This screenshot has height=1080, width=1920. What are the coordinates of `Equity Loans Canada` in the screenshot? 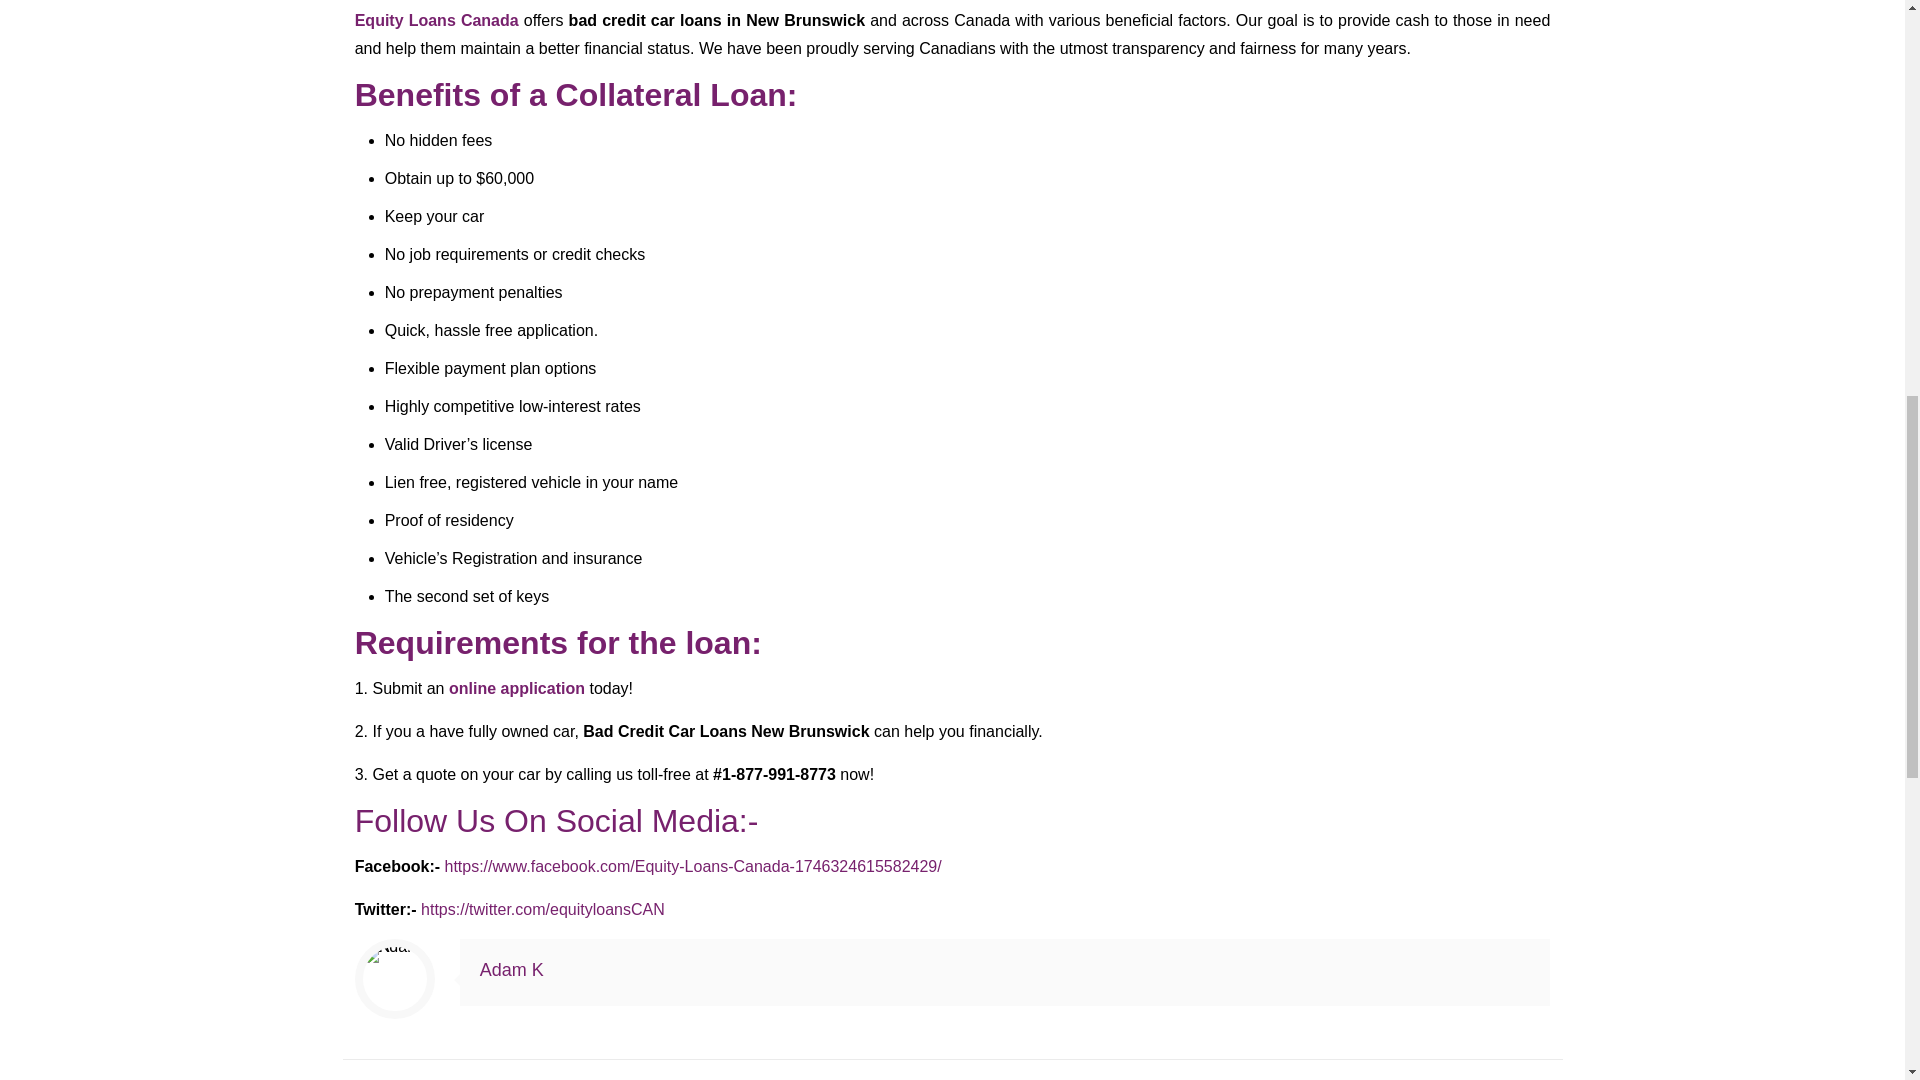 It's located at (436, 20).